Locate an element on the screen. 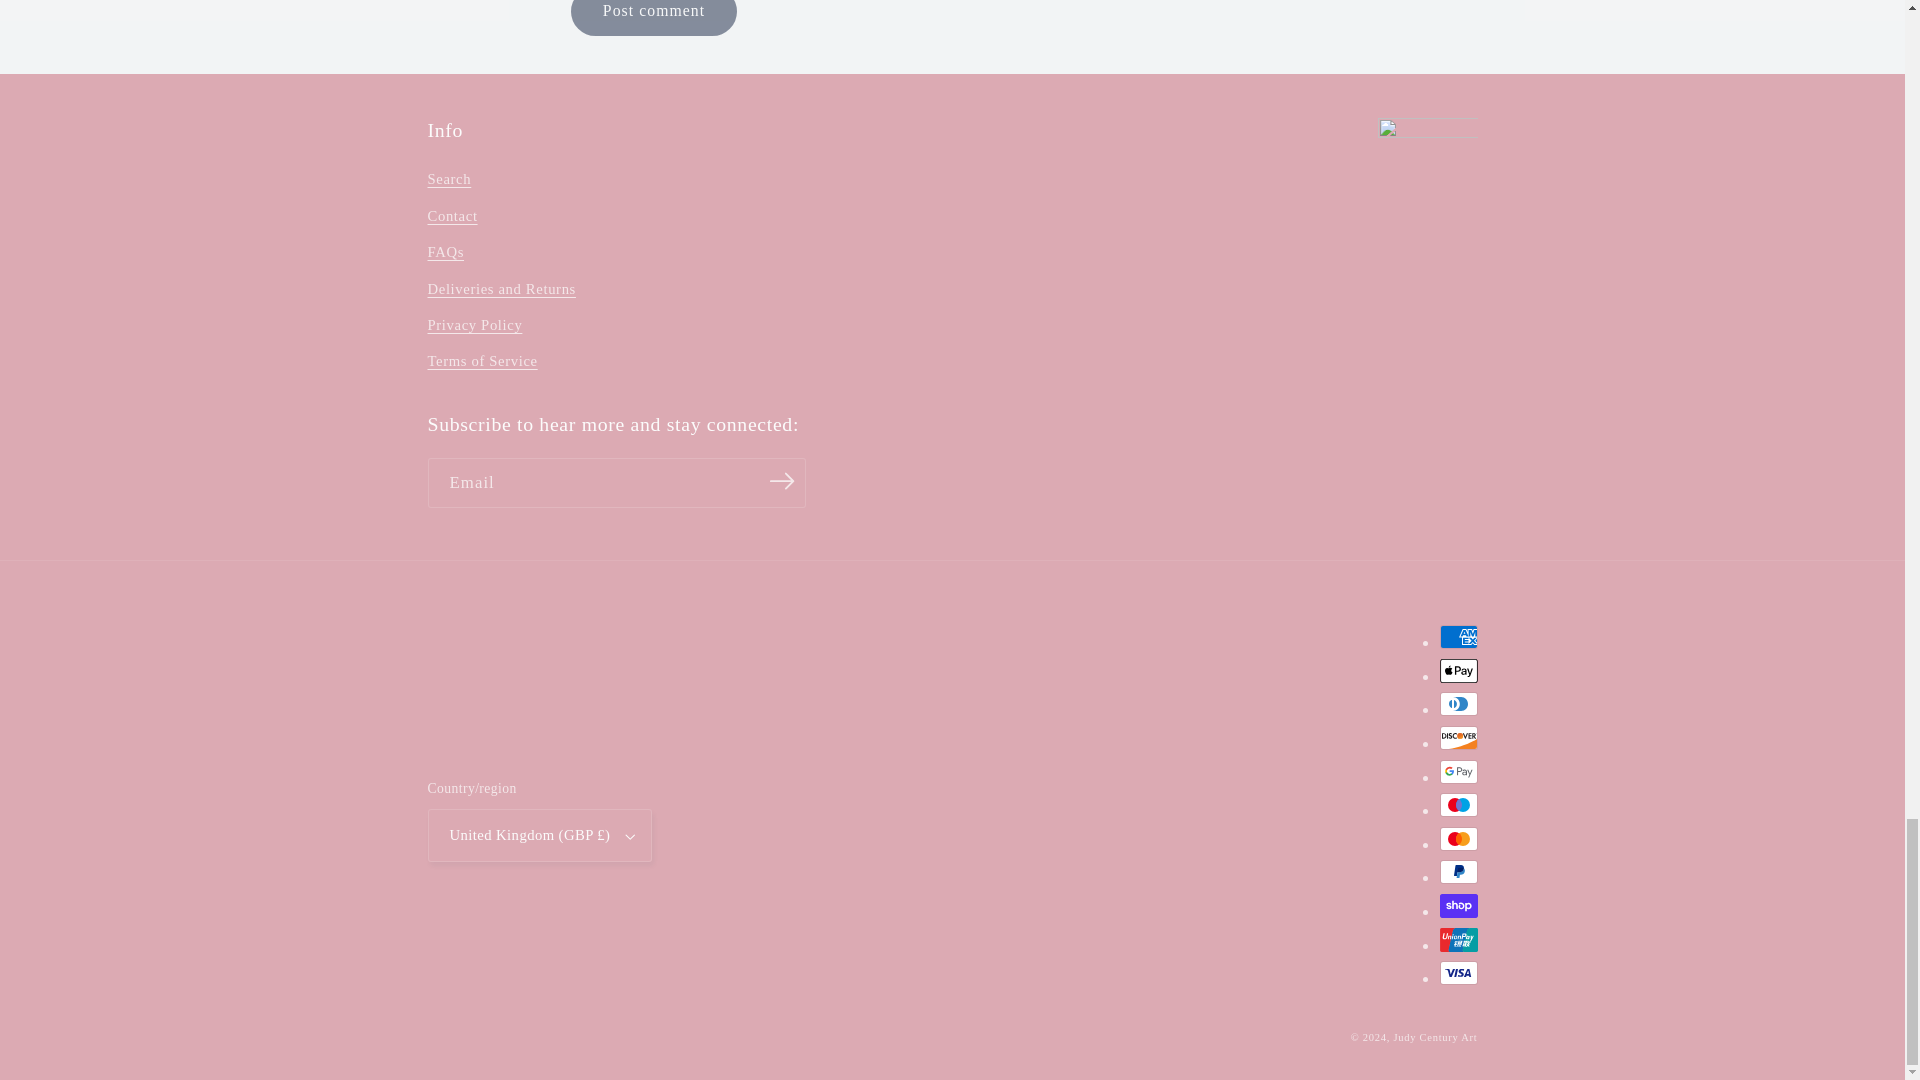 The height and width of the screenshot is (1080, 1920). American Express is located at coordinates (1459, 637).